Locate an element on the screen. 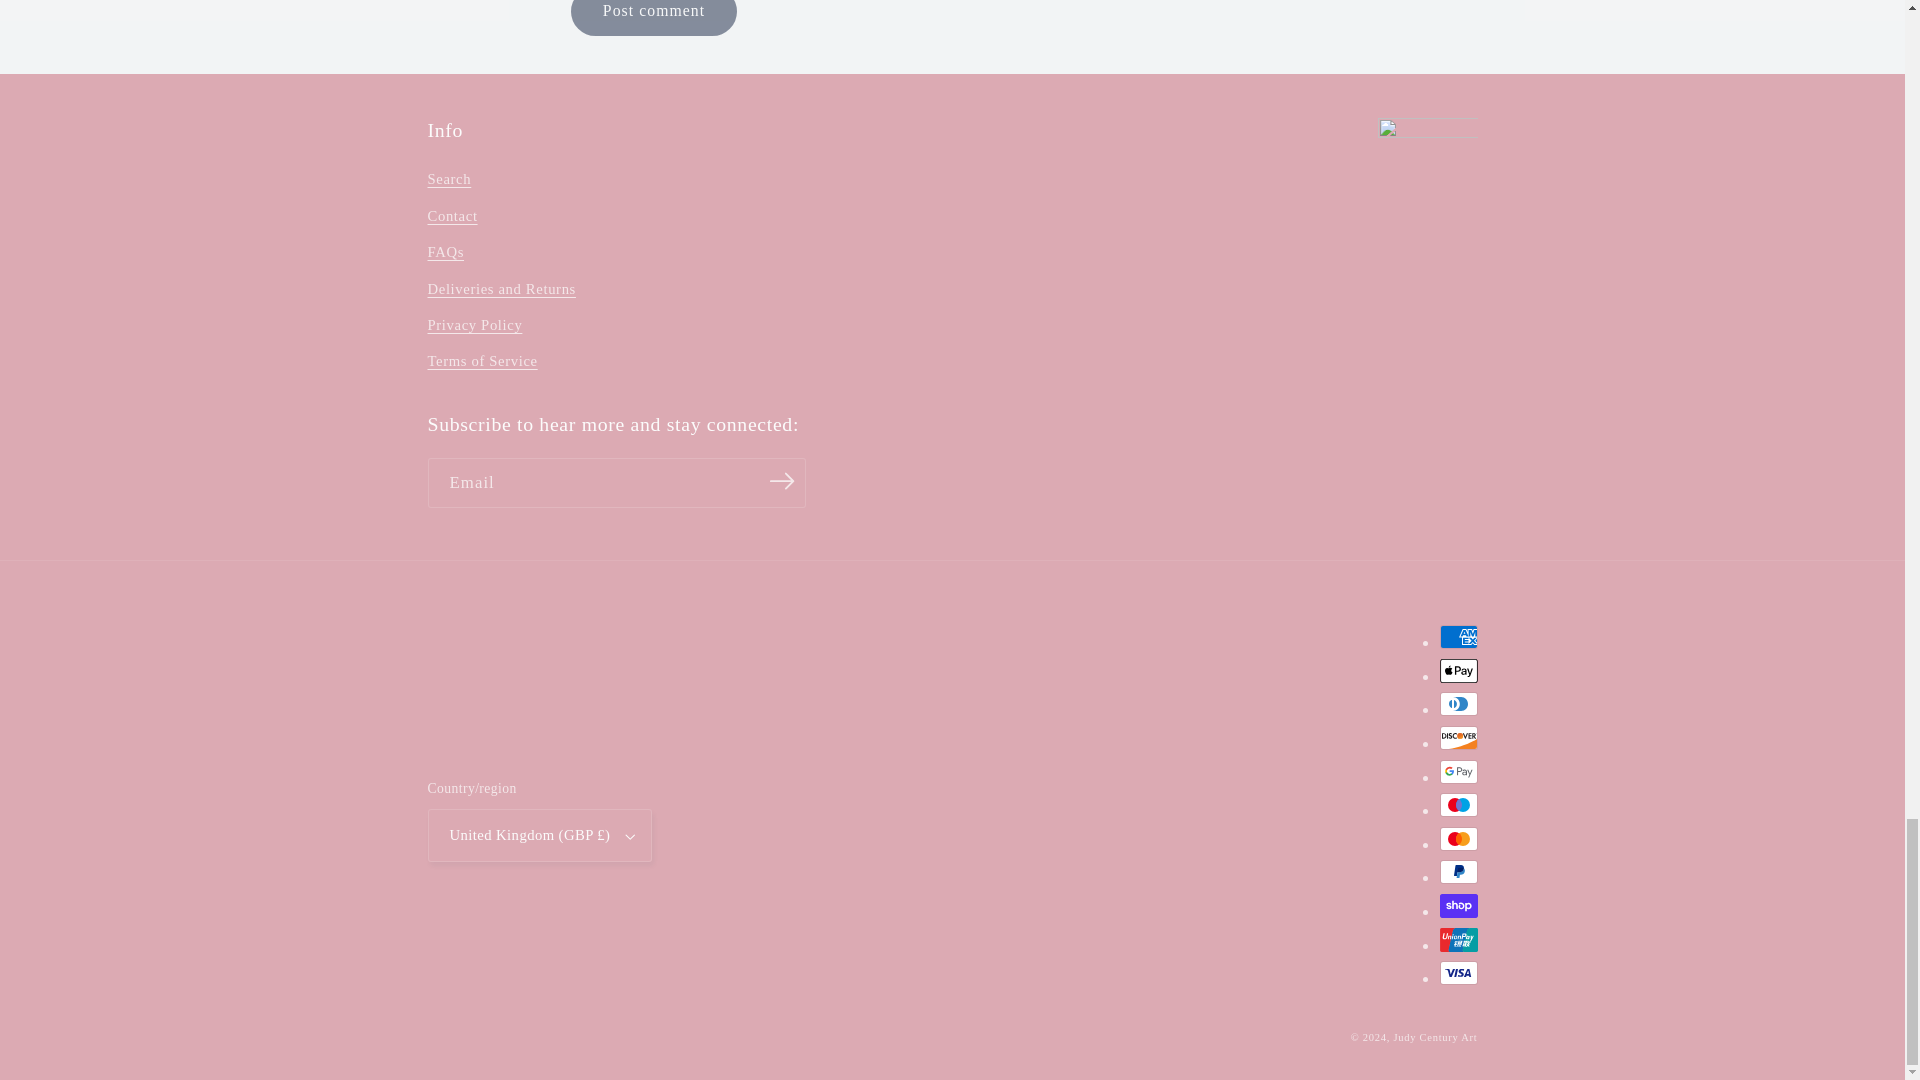 The height and width of the screenshot is (1080, 1920). American Express is located at coordinates (1459, 637).